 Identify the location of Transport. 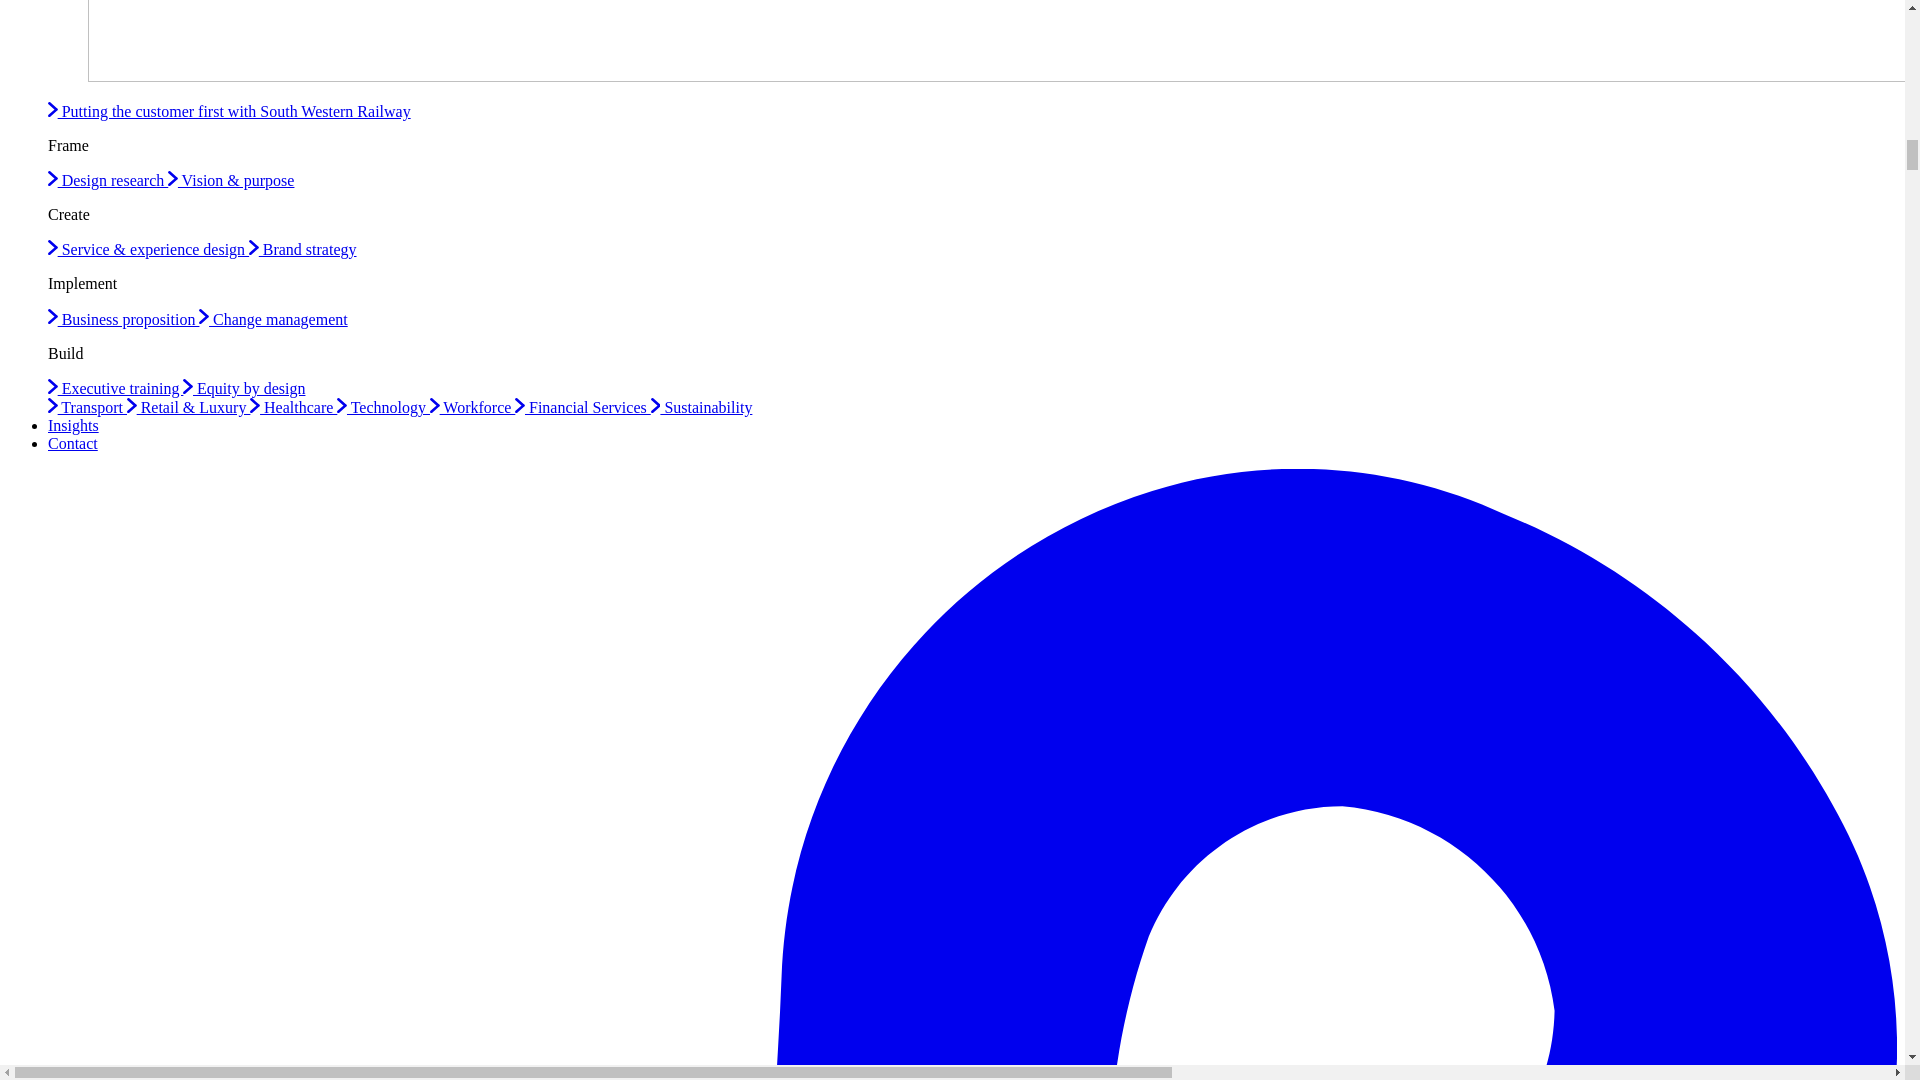
(87, 406).